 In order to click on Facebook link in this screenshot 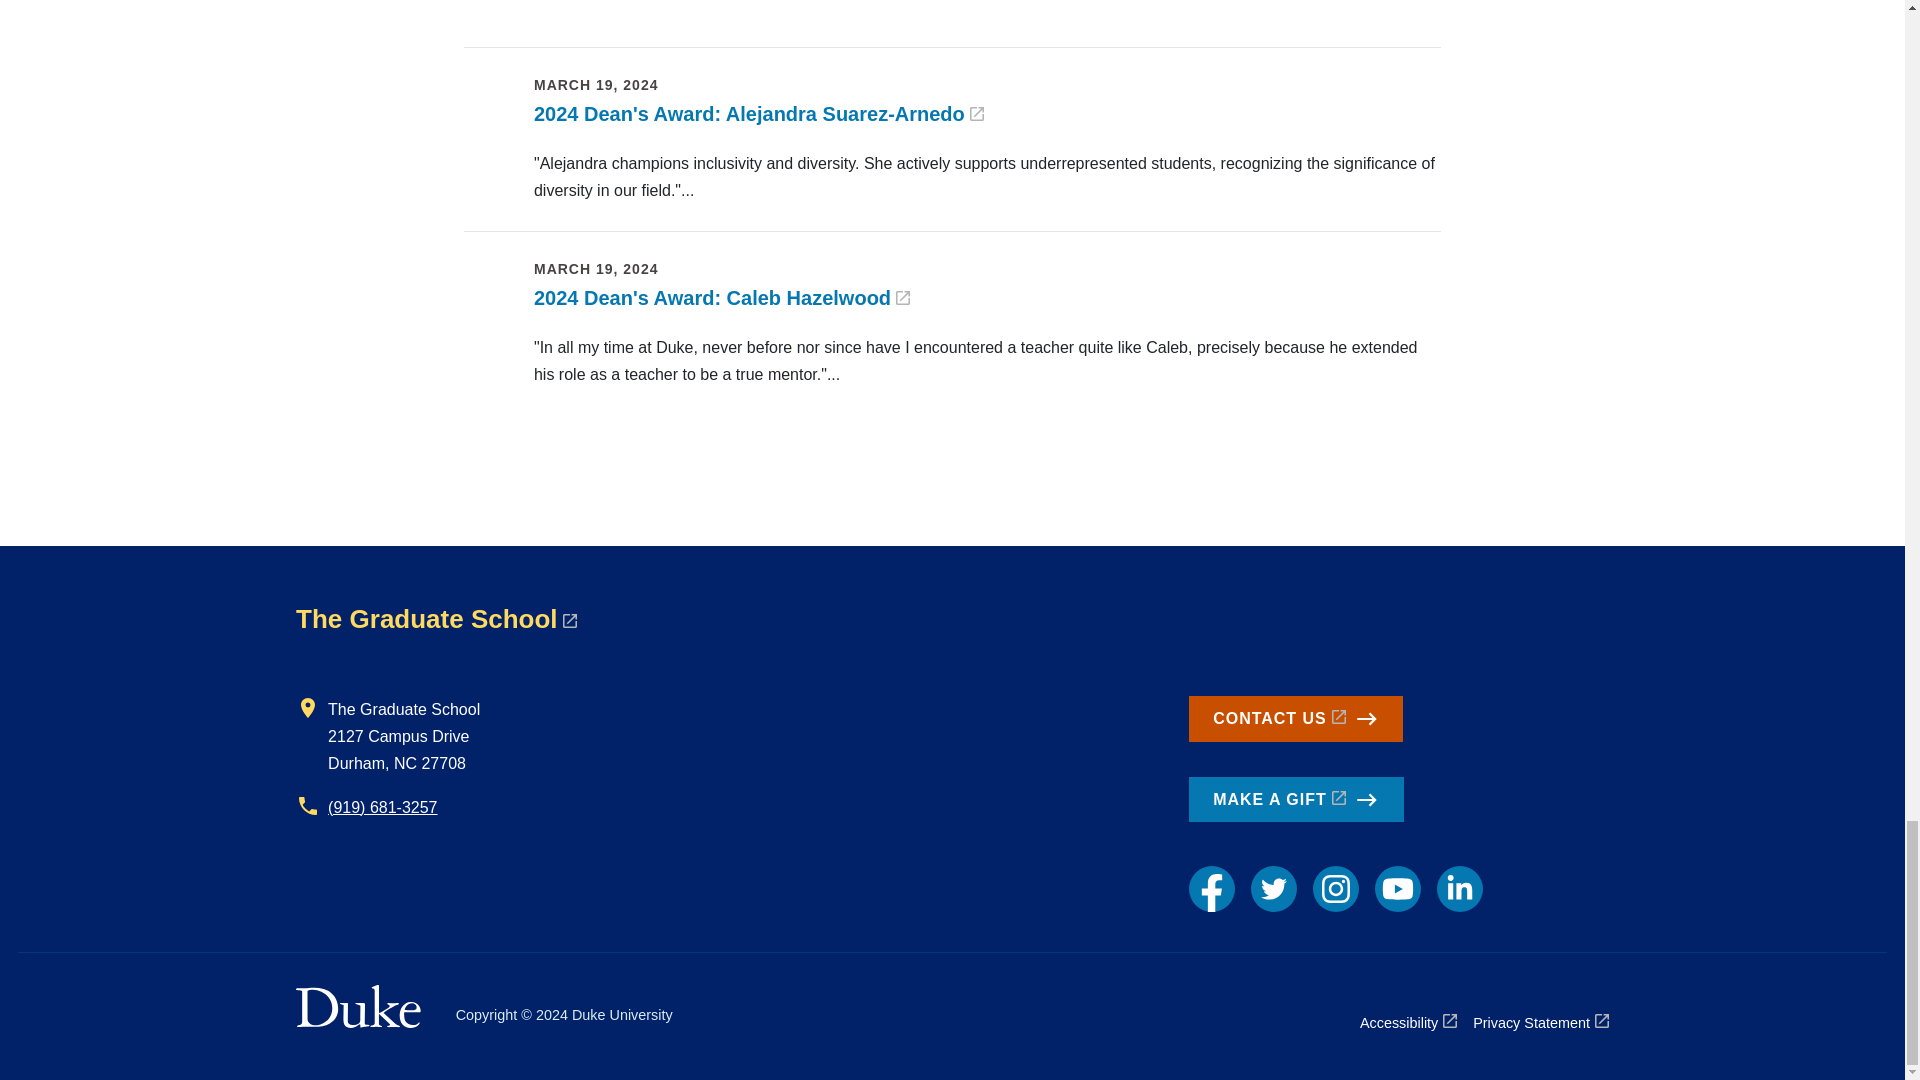, I will do `click(1211, 888)`.